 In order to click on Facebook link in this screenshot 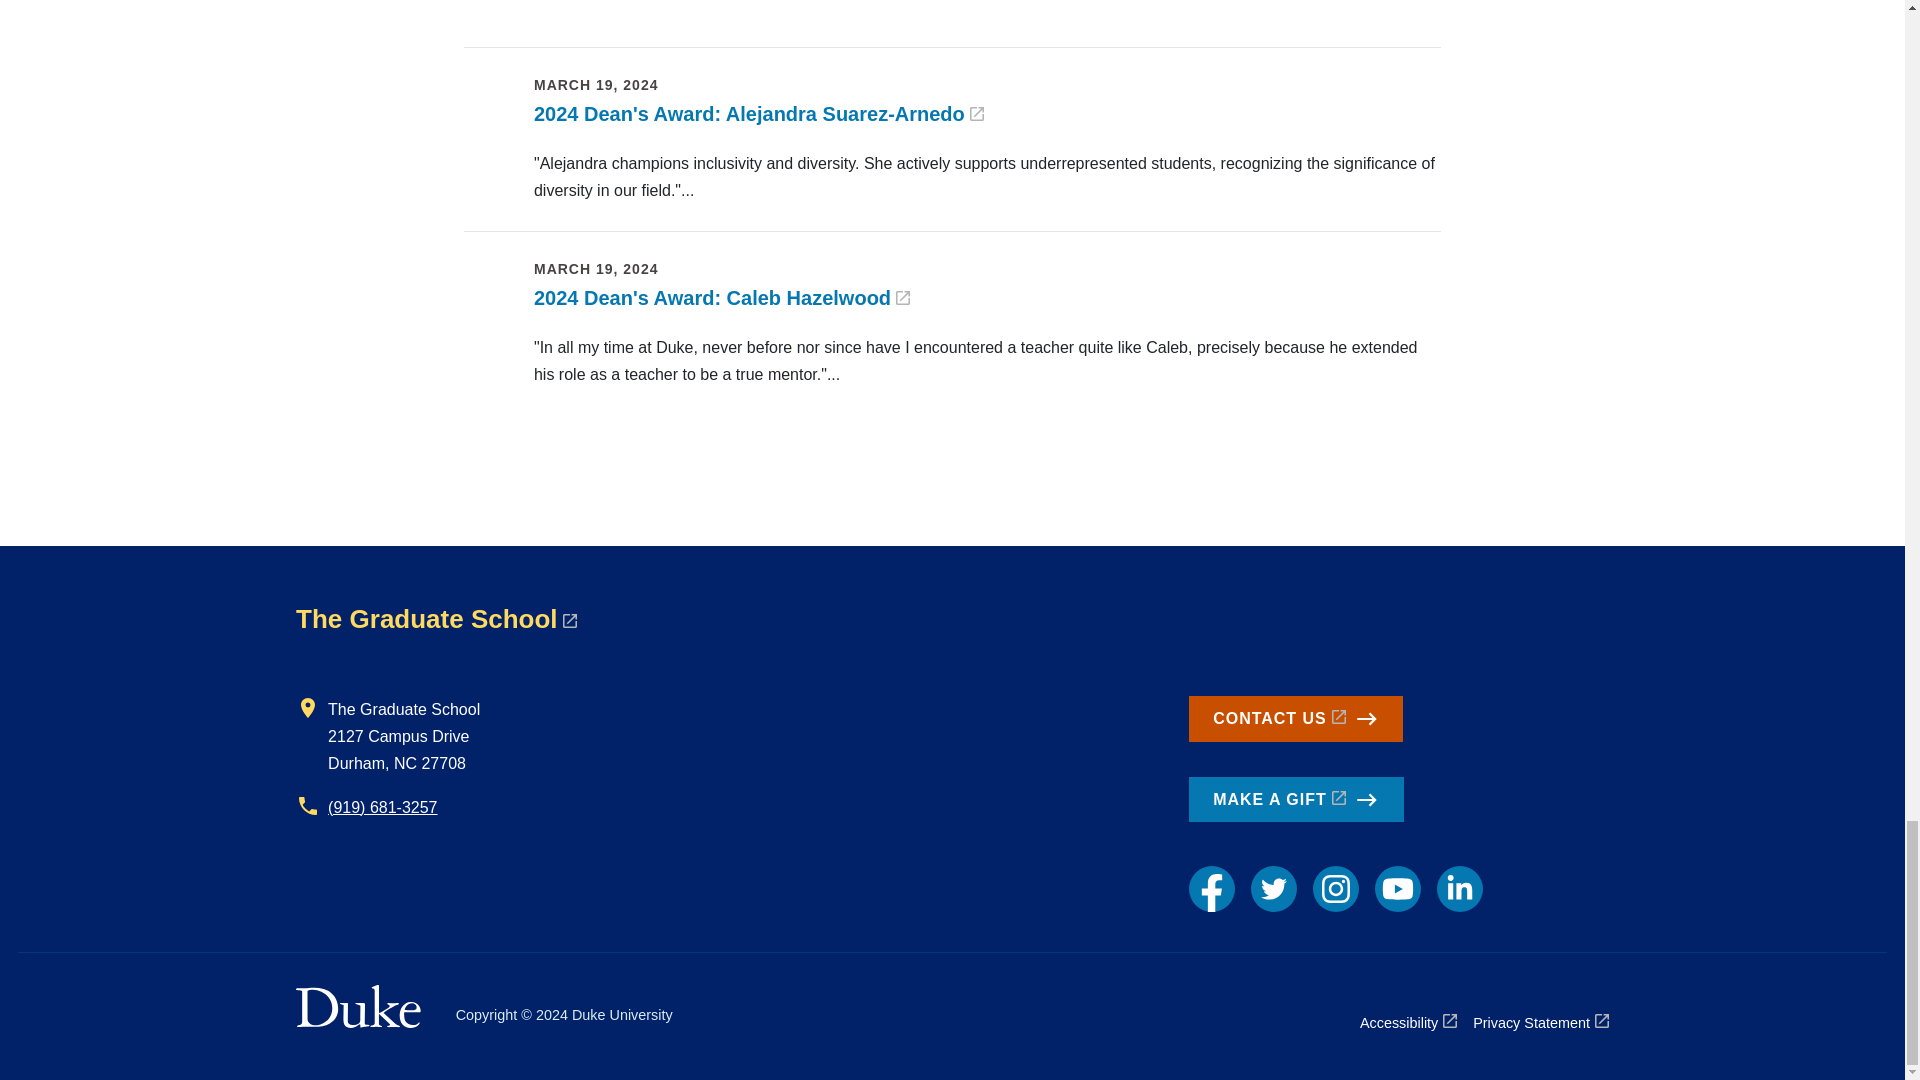, I will do `click(1211, 888)`.